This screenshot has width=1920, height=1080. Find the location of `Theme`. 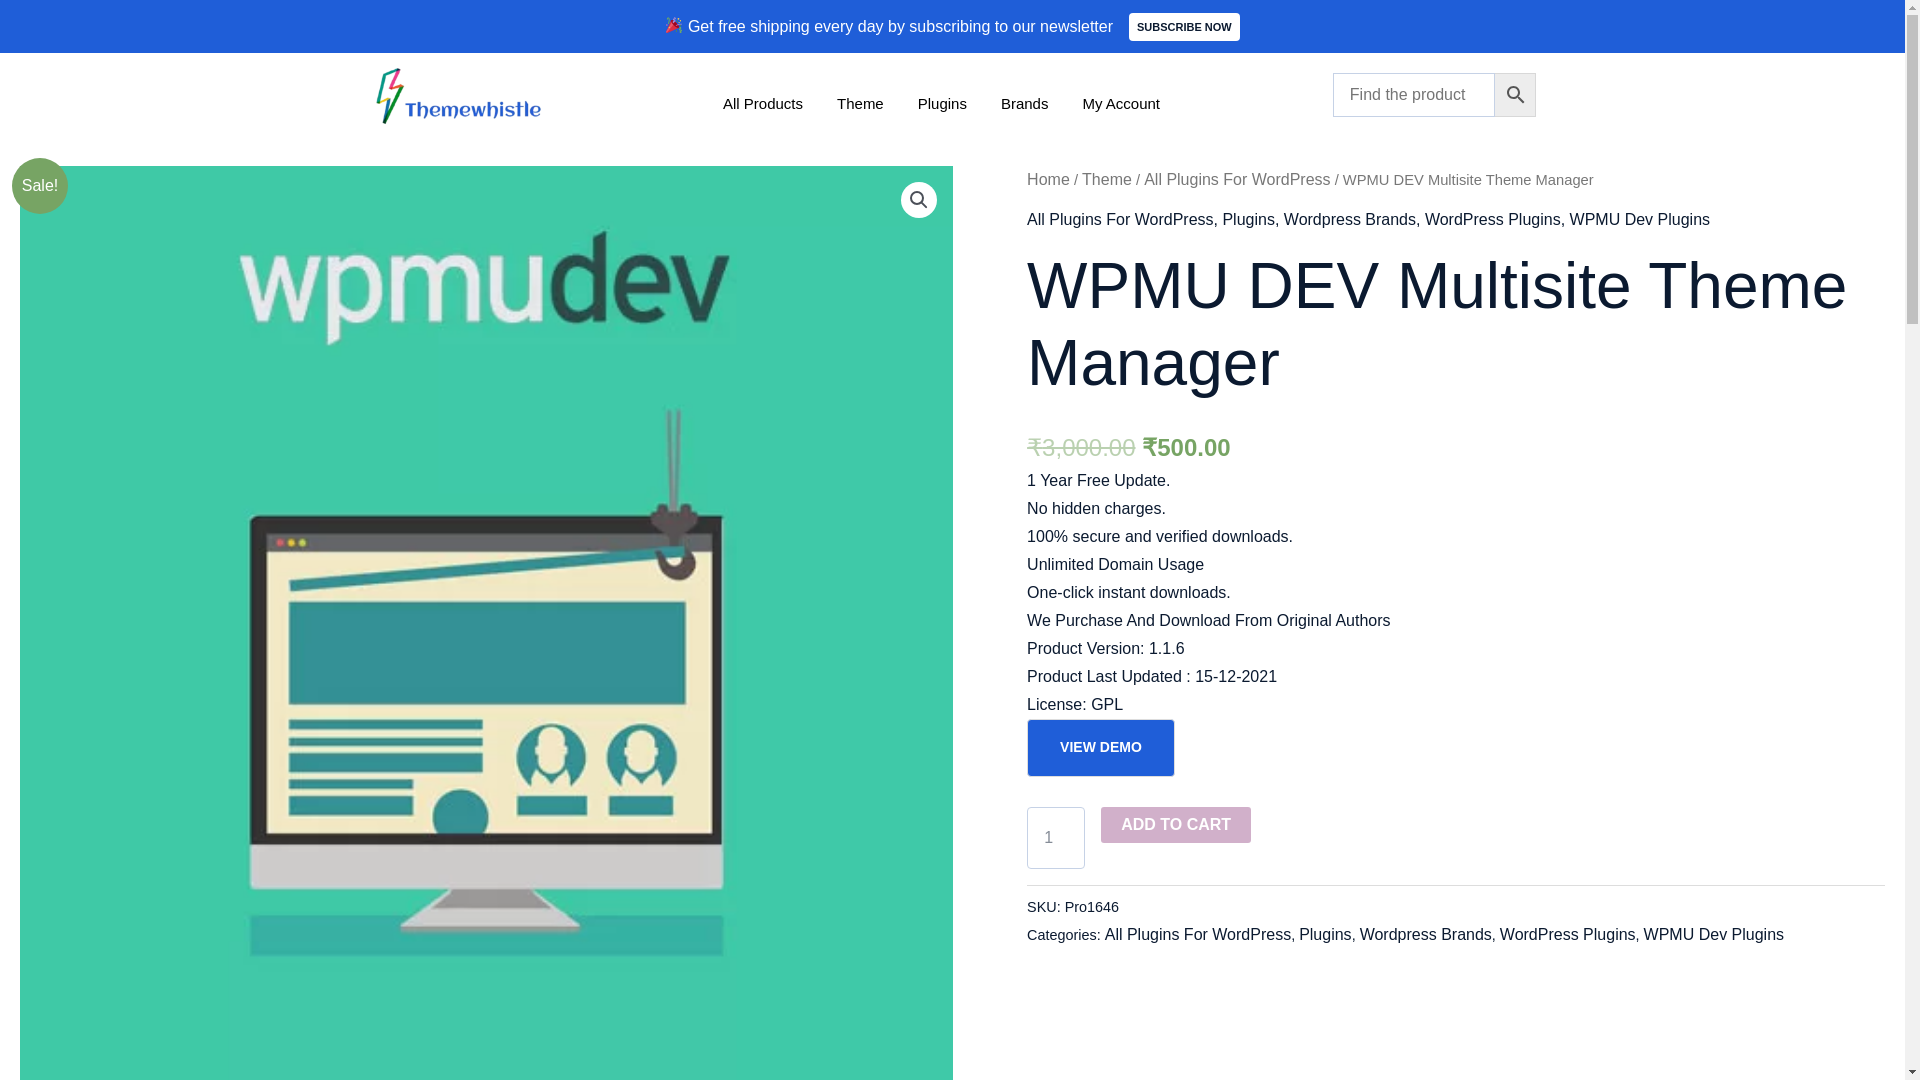

Theme is located at coordinates (860, 102).